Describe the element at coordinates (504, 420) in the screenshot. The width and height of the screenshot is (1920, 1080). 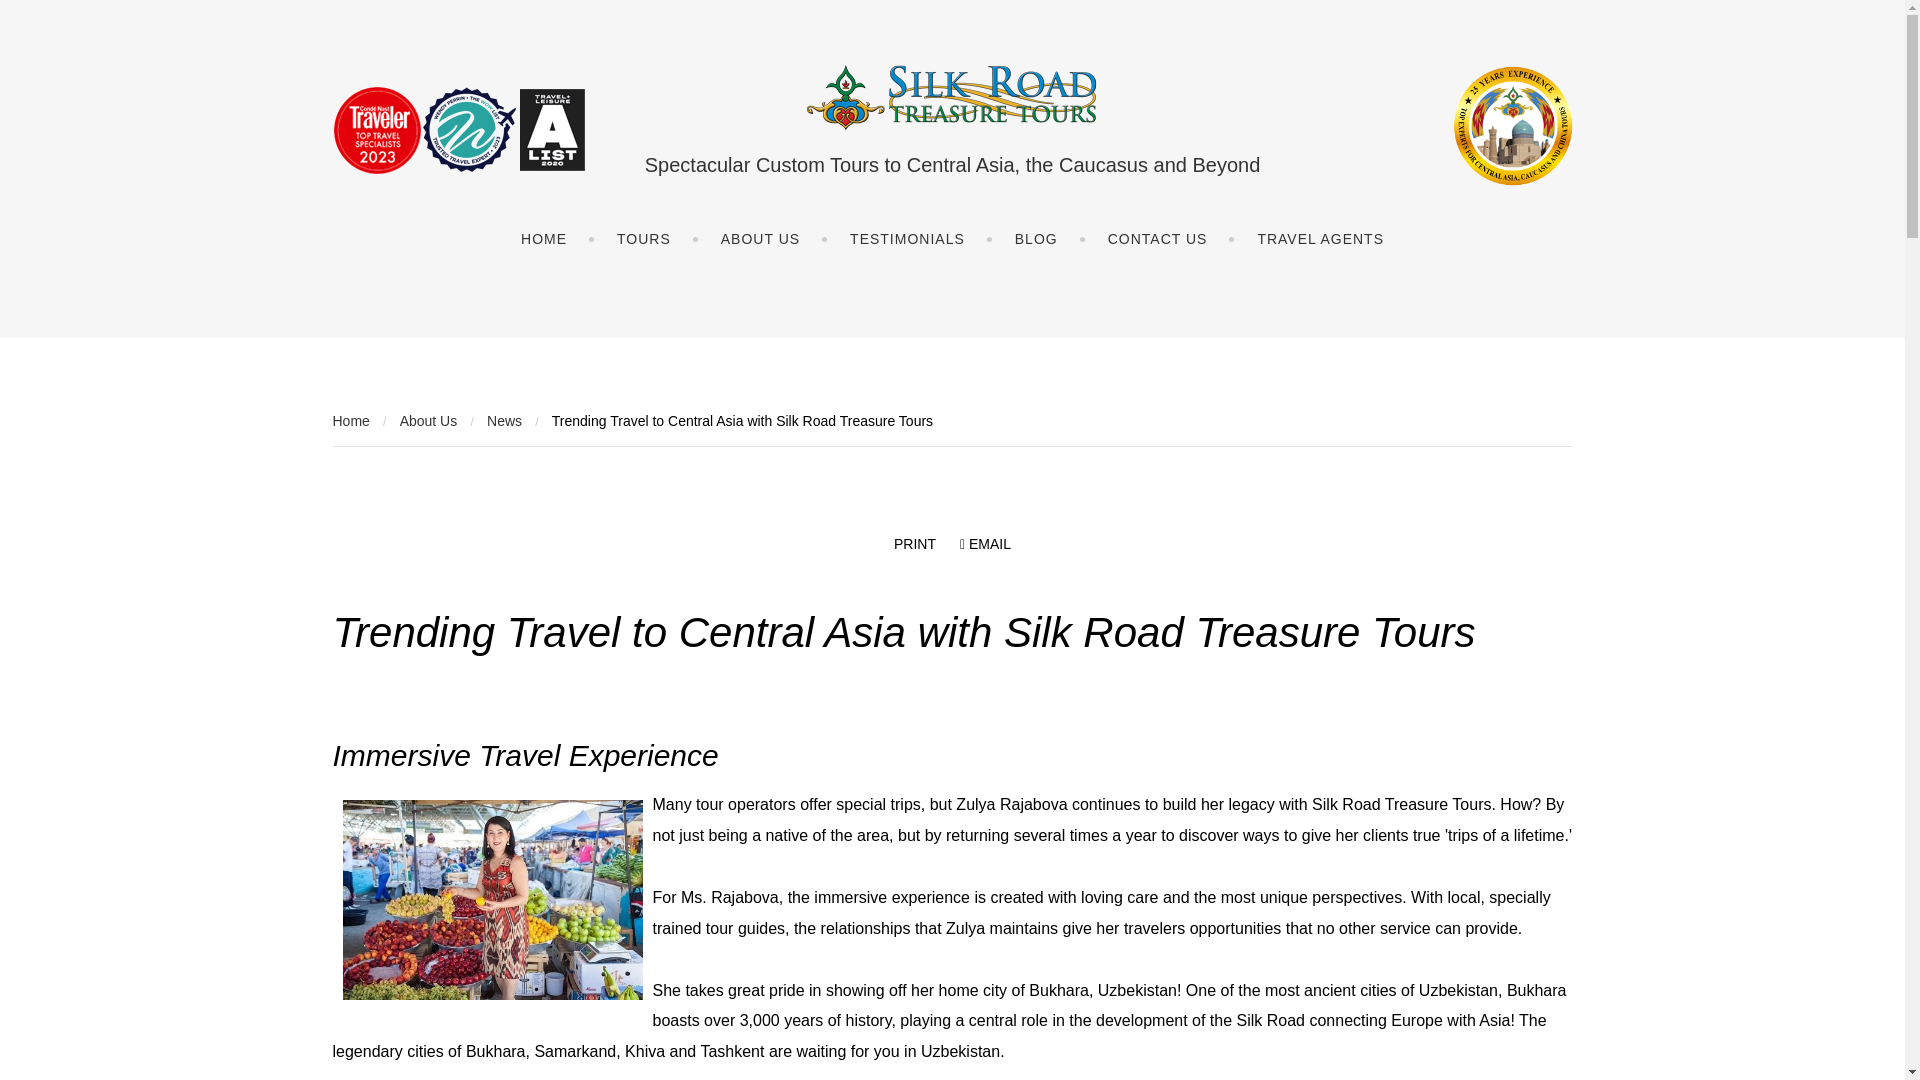
I see `News` at that location.